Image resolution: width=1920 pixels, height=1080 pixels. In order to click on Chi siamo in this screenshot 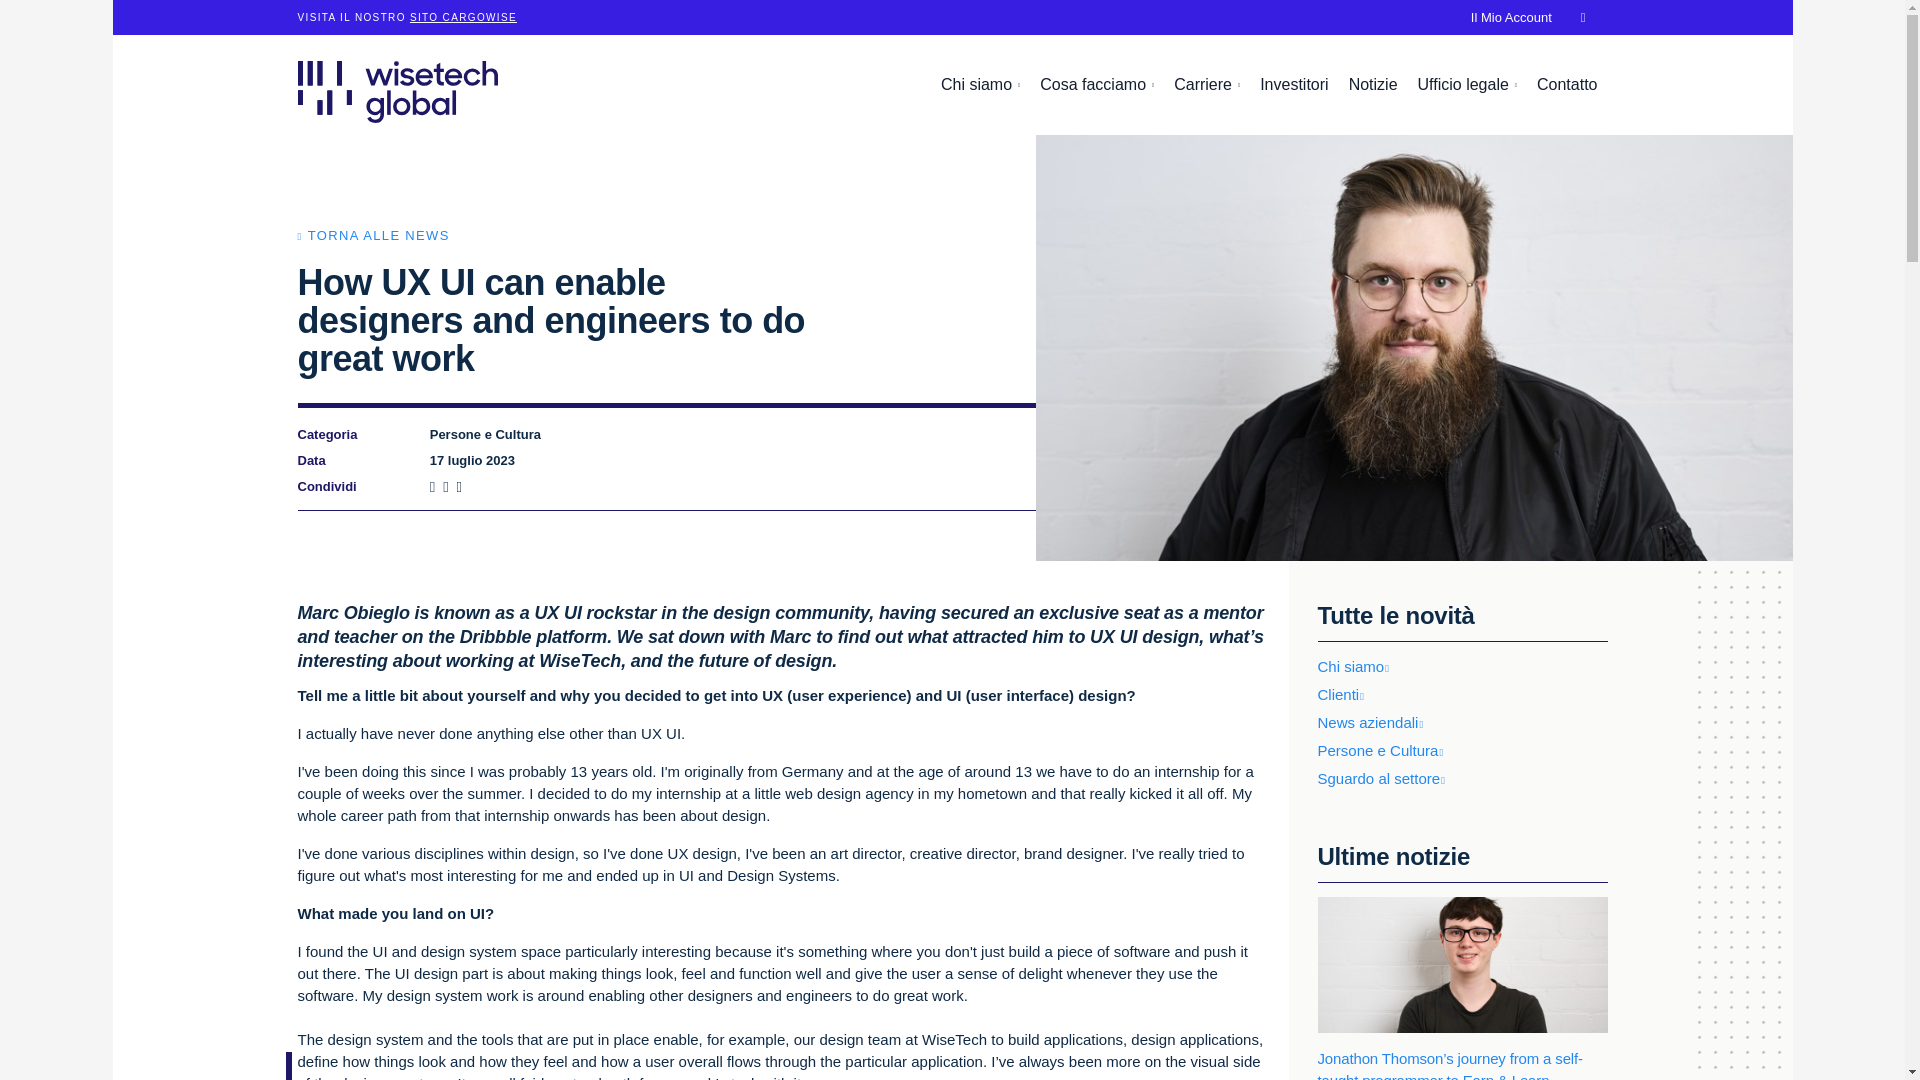, I will do `click(980, 84)`.